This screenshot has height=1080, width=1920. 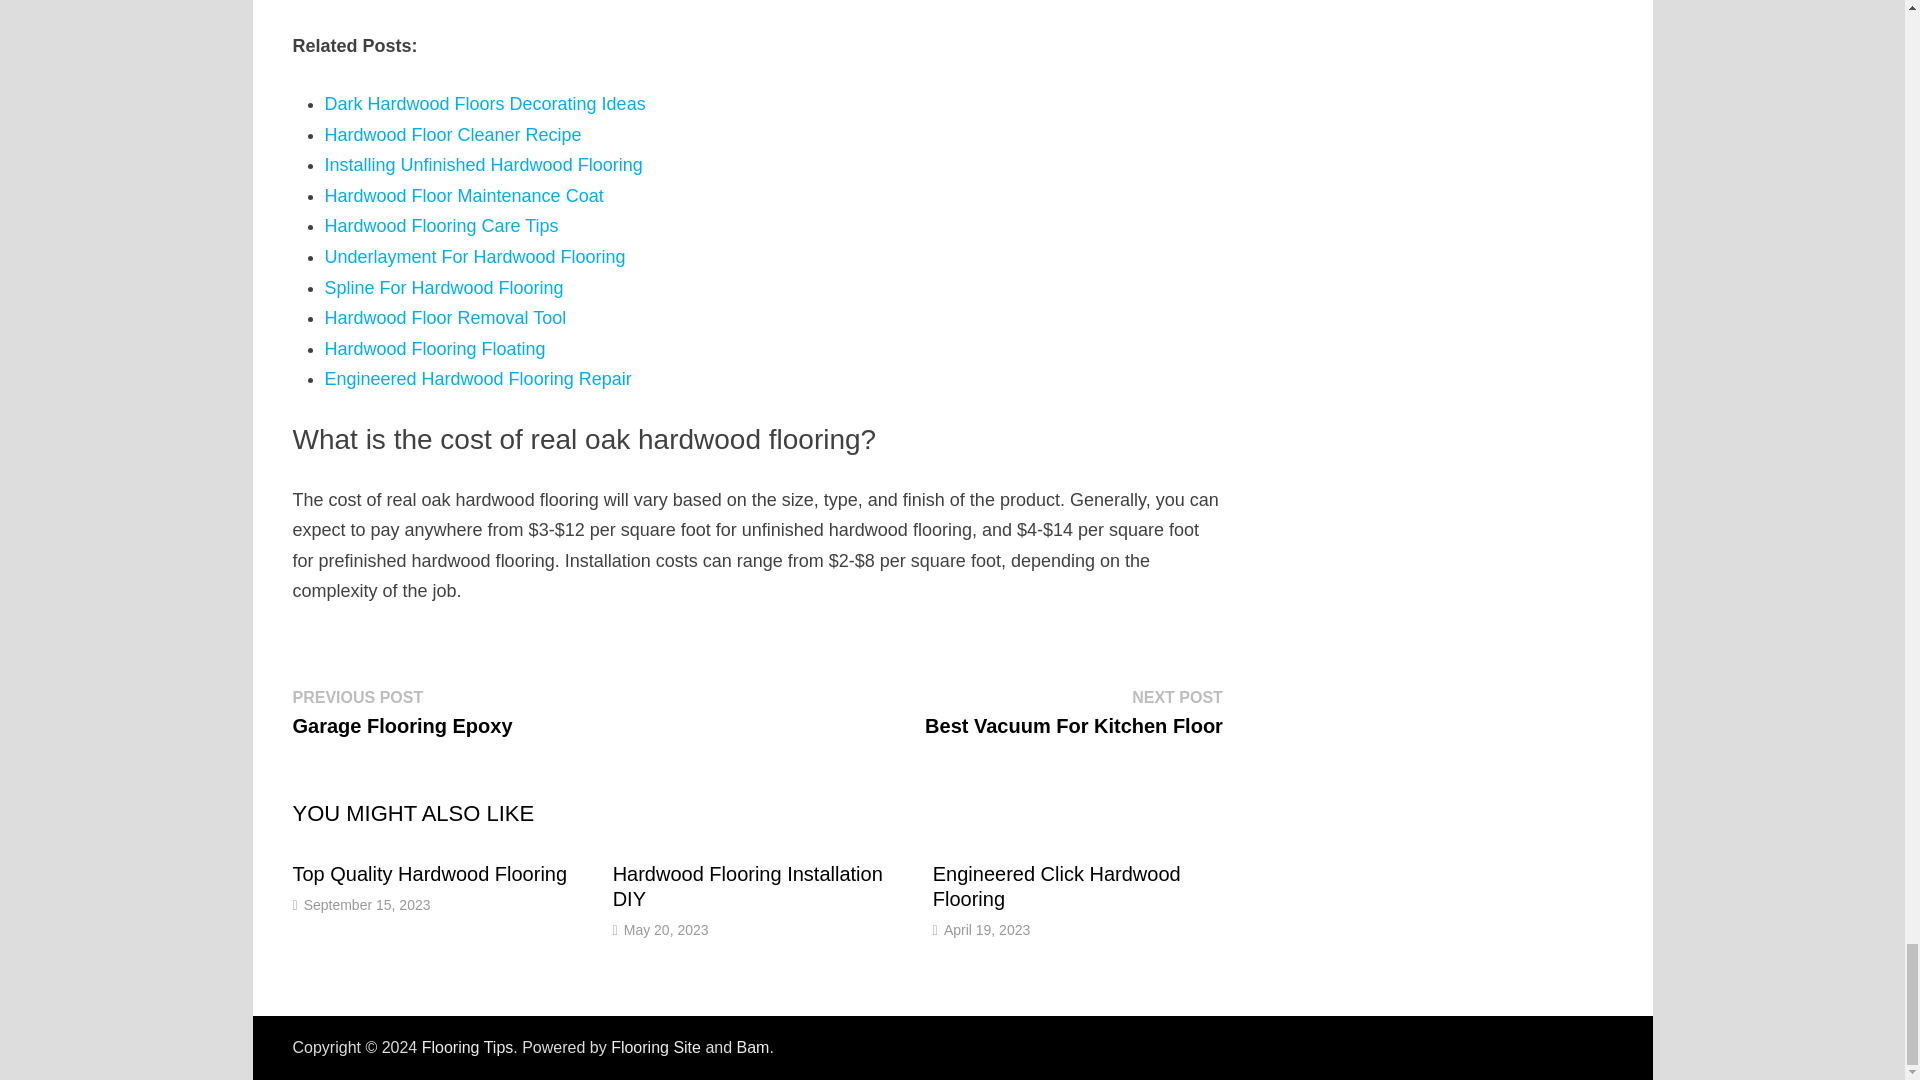 What do you see at coordinates (986, 930) in the screenshot?
I see `April 19, 2023` at bounding box center [986, 930].